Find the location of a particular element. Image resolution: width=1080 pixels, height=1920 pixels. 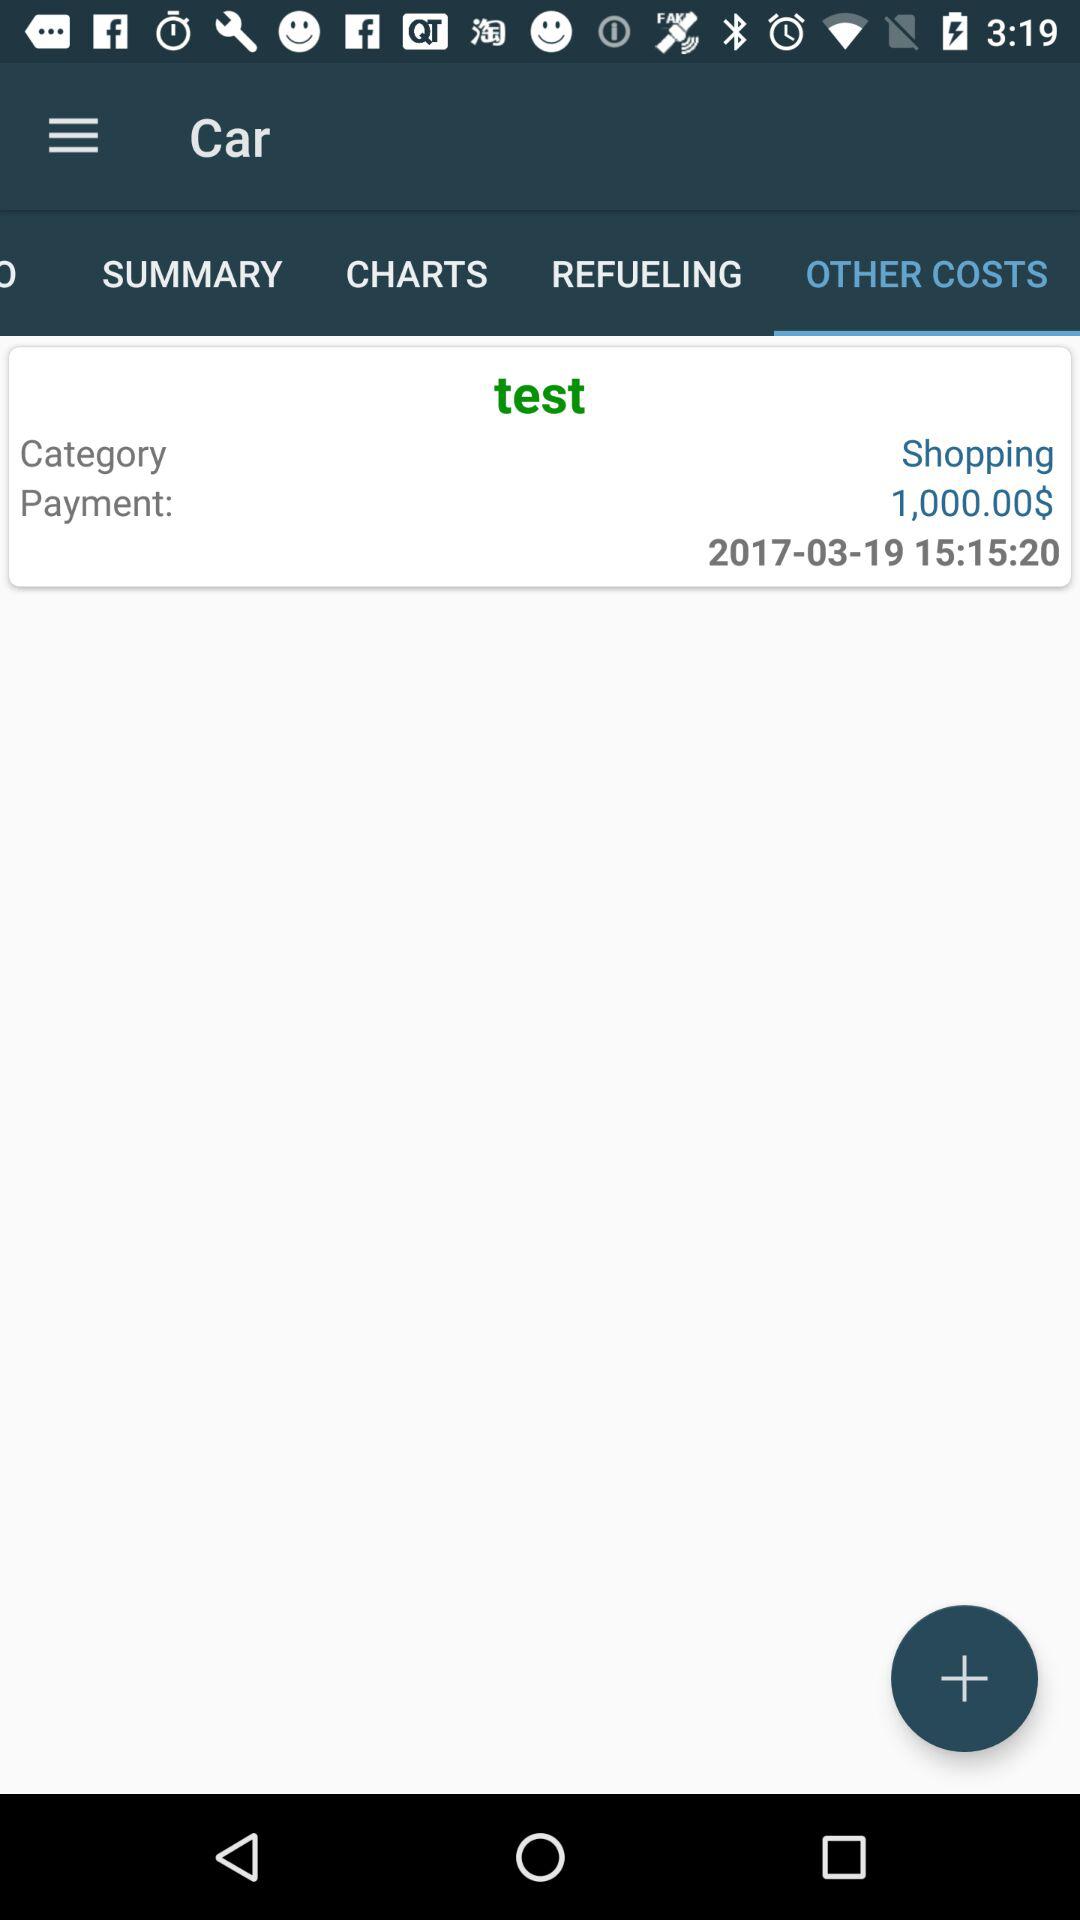

choose the icon below the 1,000.00$ item is located at coordinates (884, 551).